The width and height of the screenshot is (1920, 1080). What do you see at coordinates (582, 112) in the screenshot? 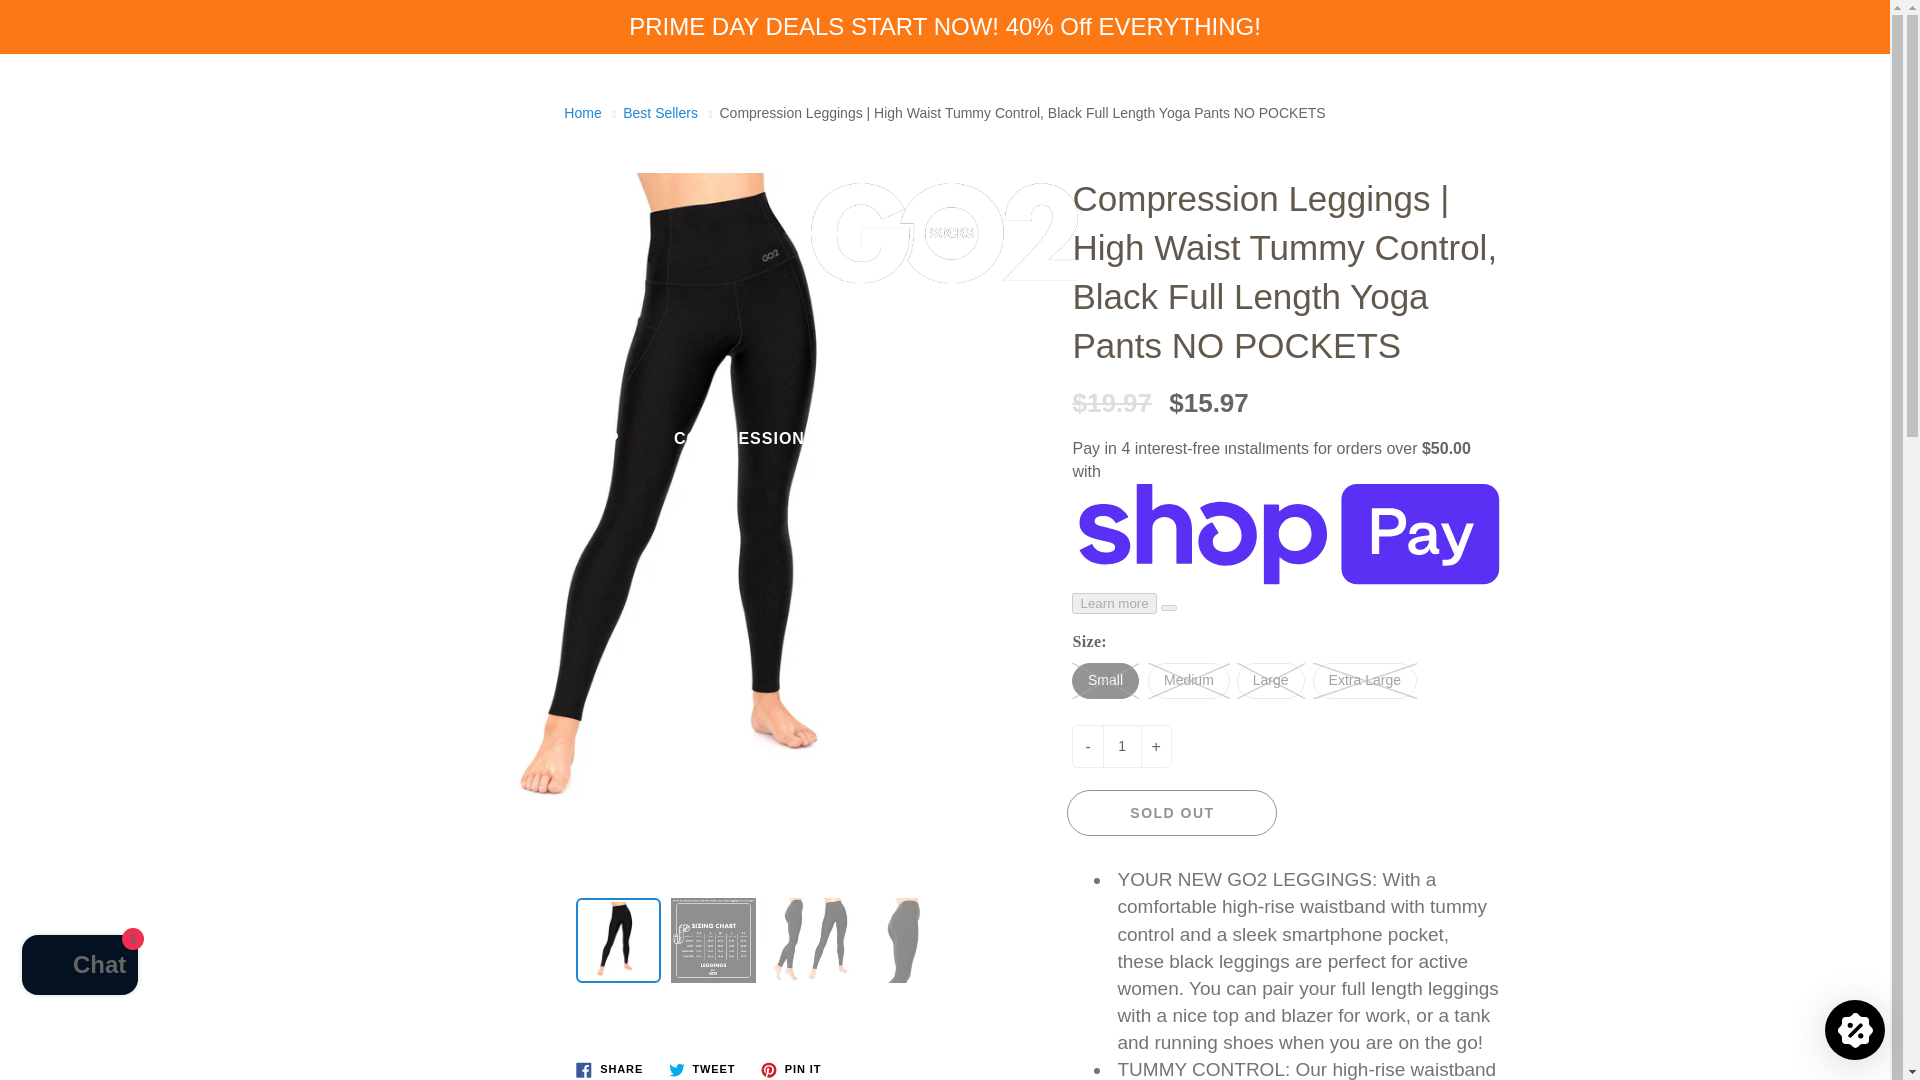
I see `Home` at bounding box center [582, 112].